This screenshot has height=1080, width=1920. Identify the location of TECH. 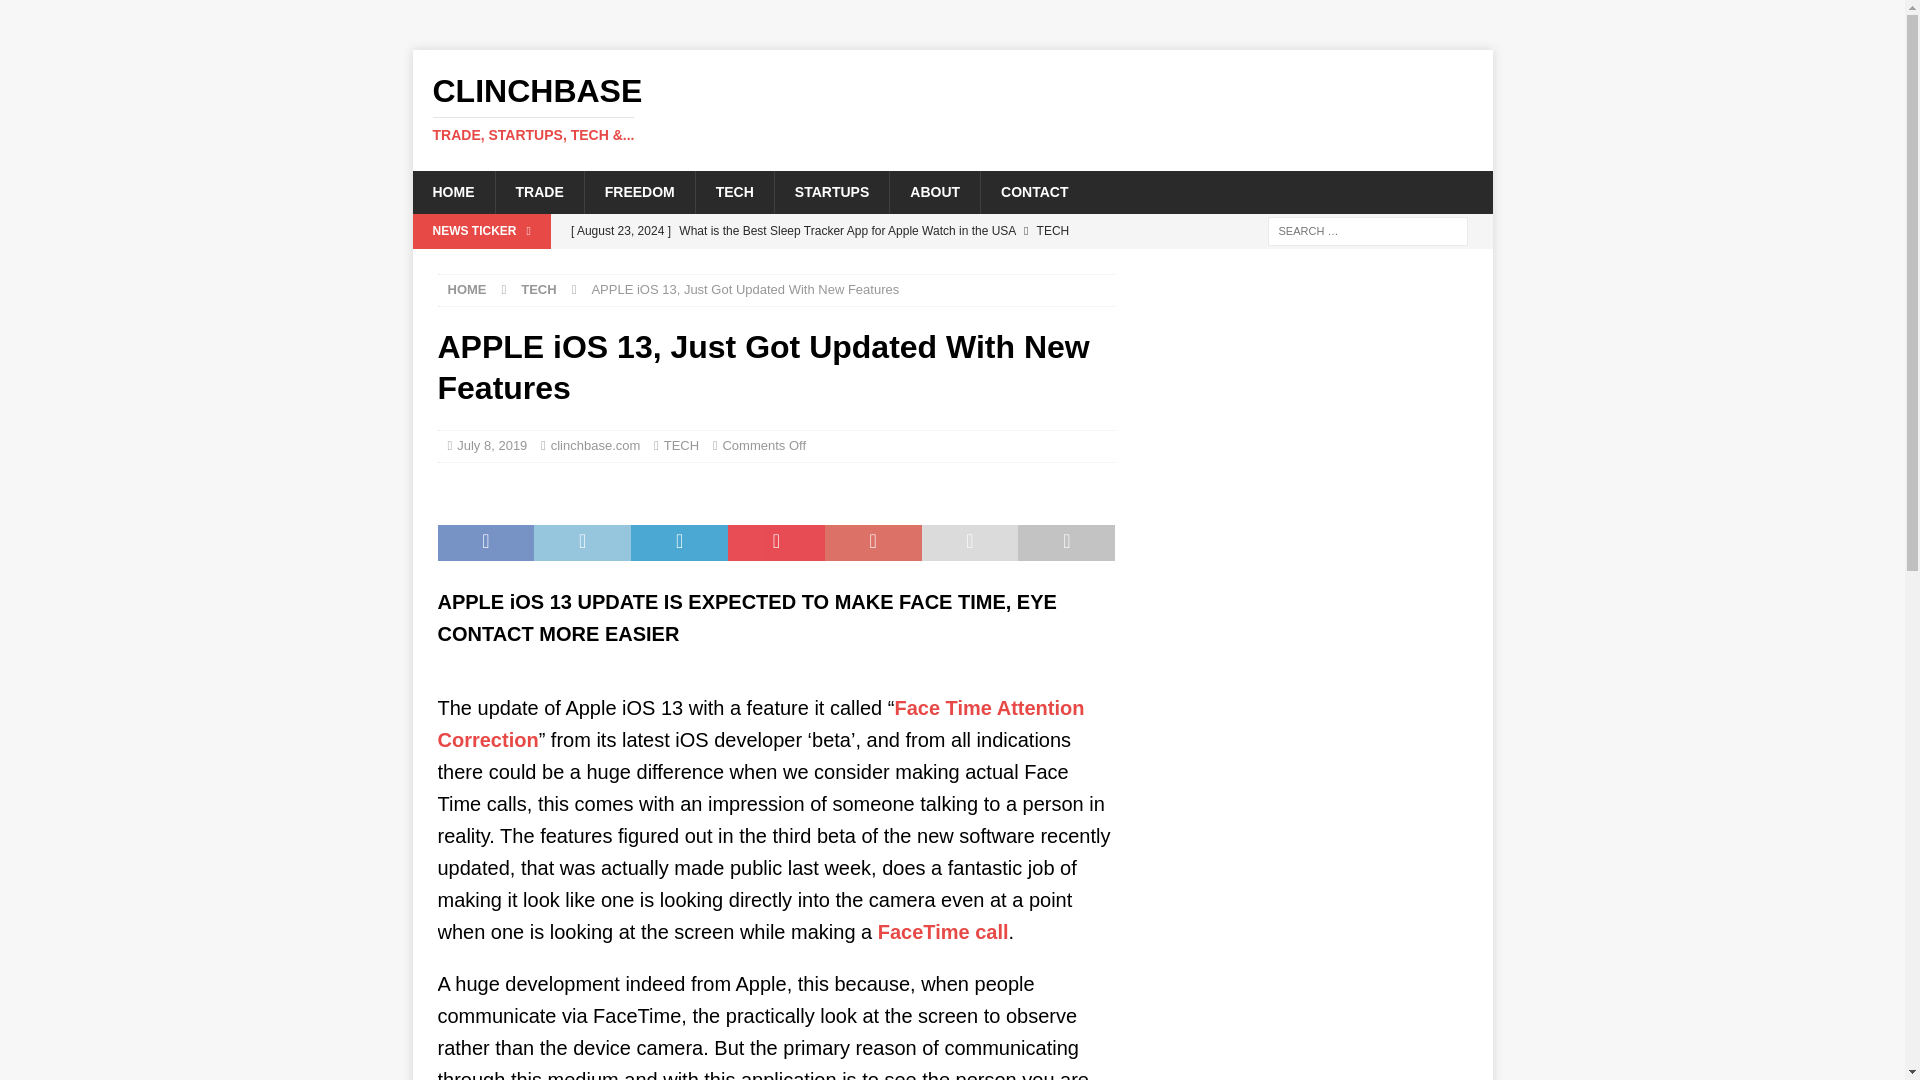
(734, 191).